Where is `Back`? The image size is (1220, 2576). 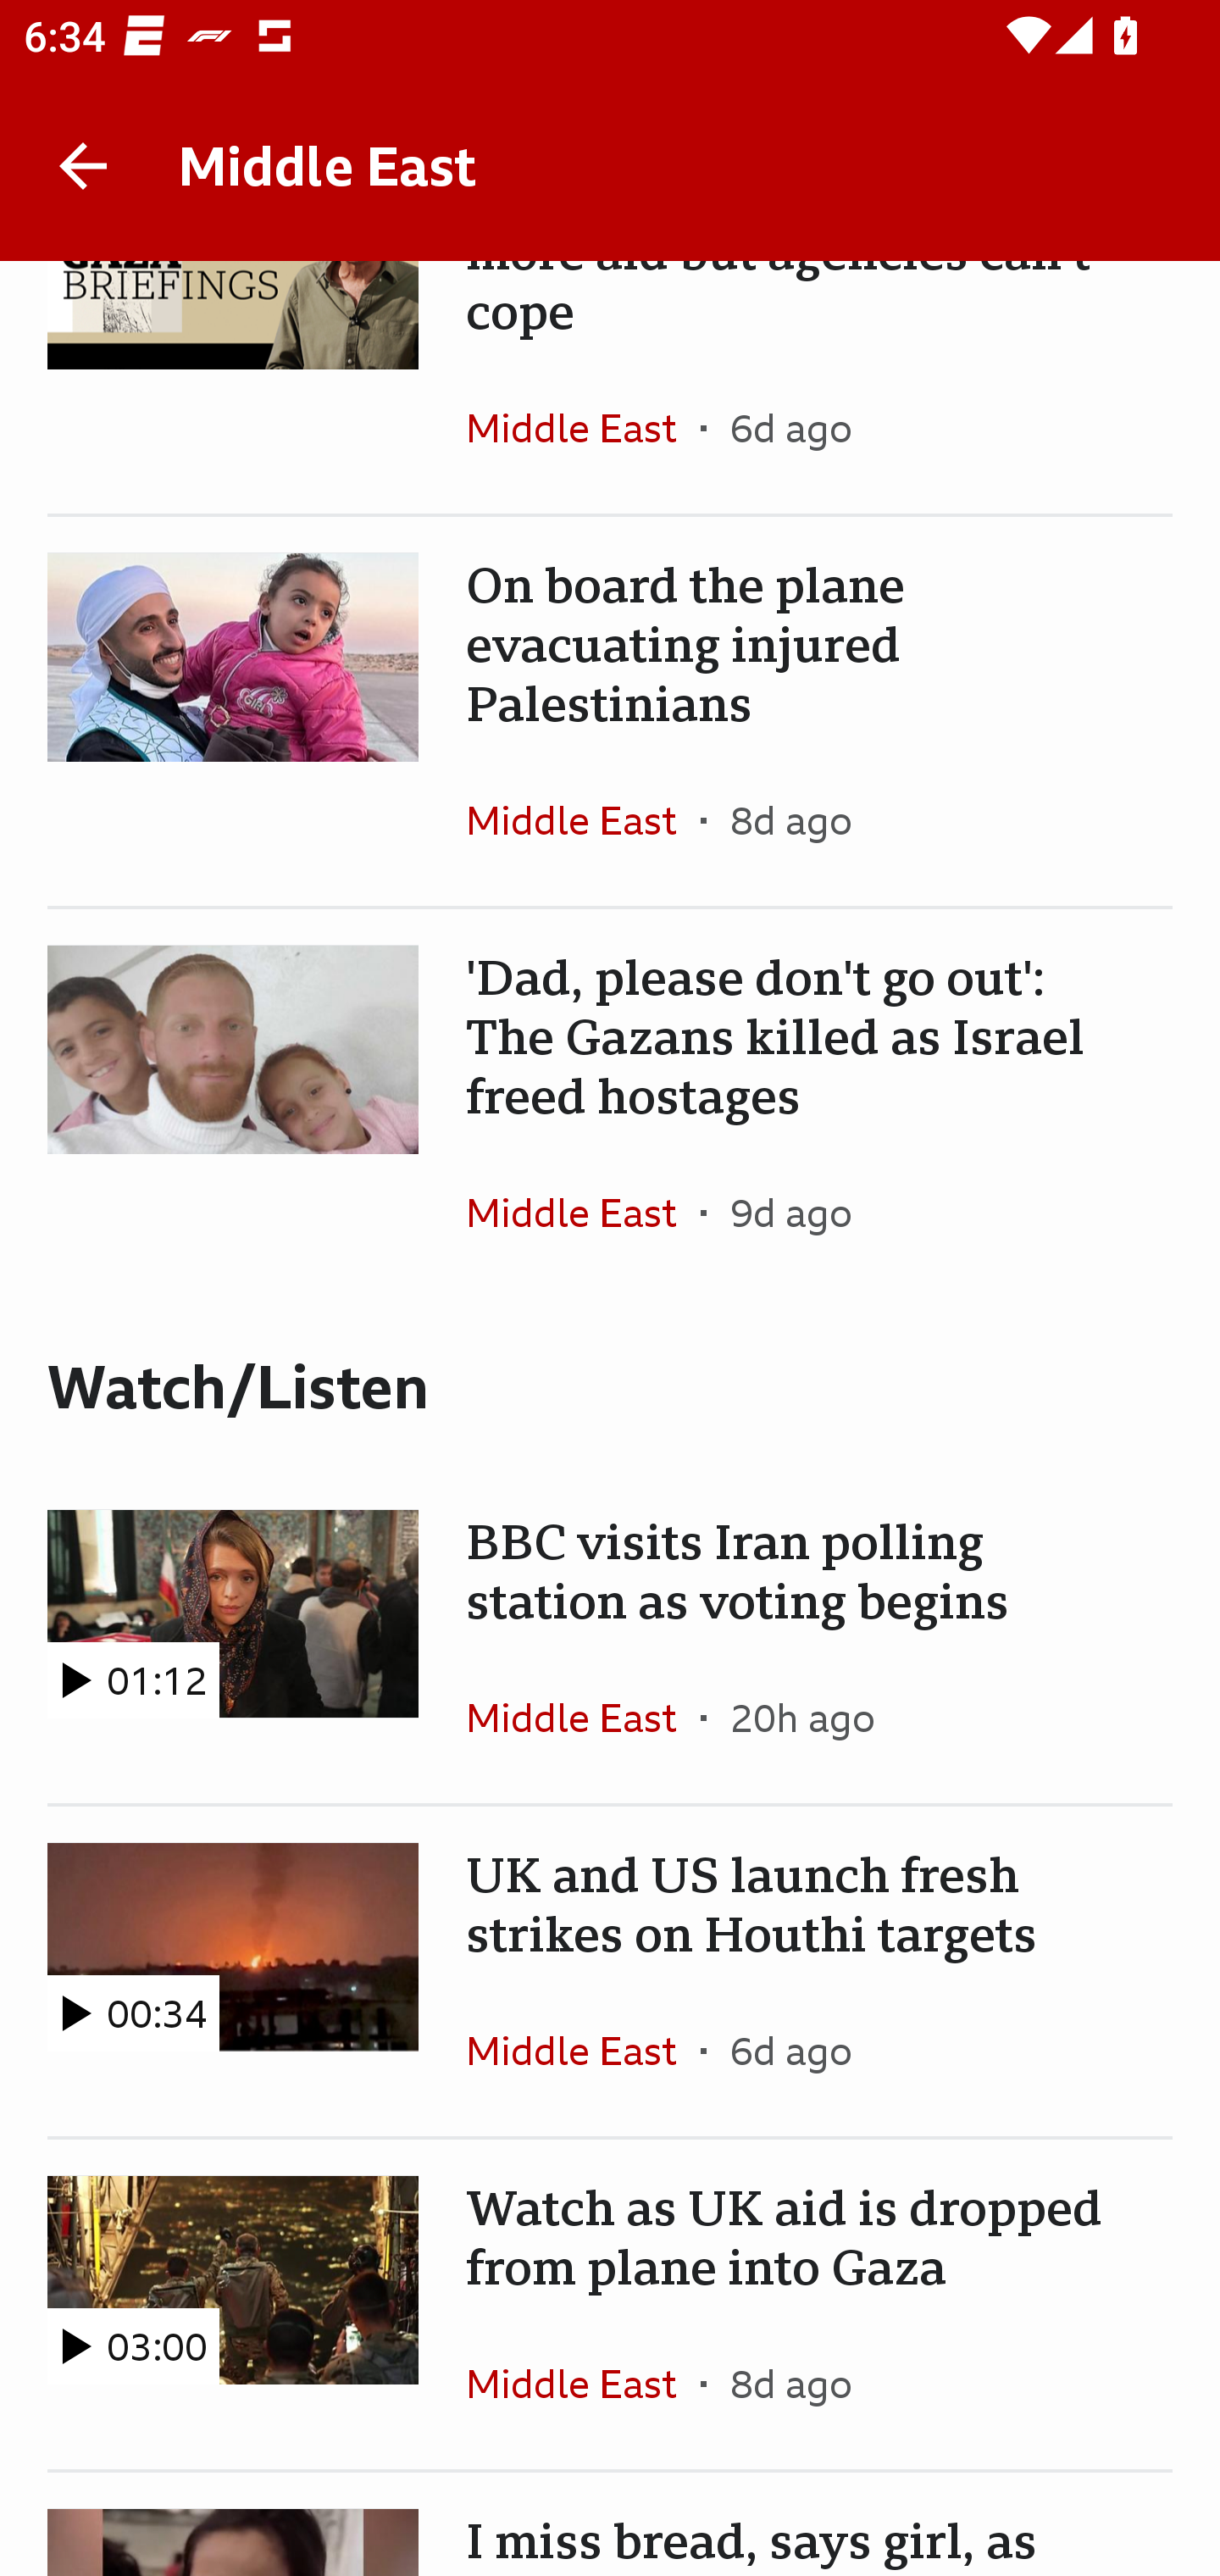
Back is located at coordinates (83, 166).